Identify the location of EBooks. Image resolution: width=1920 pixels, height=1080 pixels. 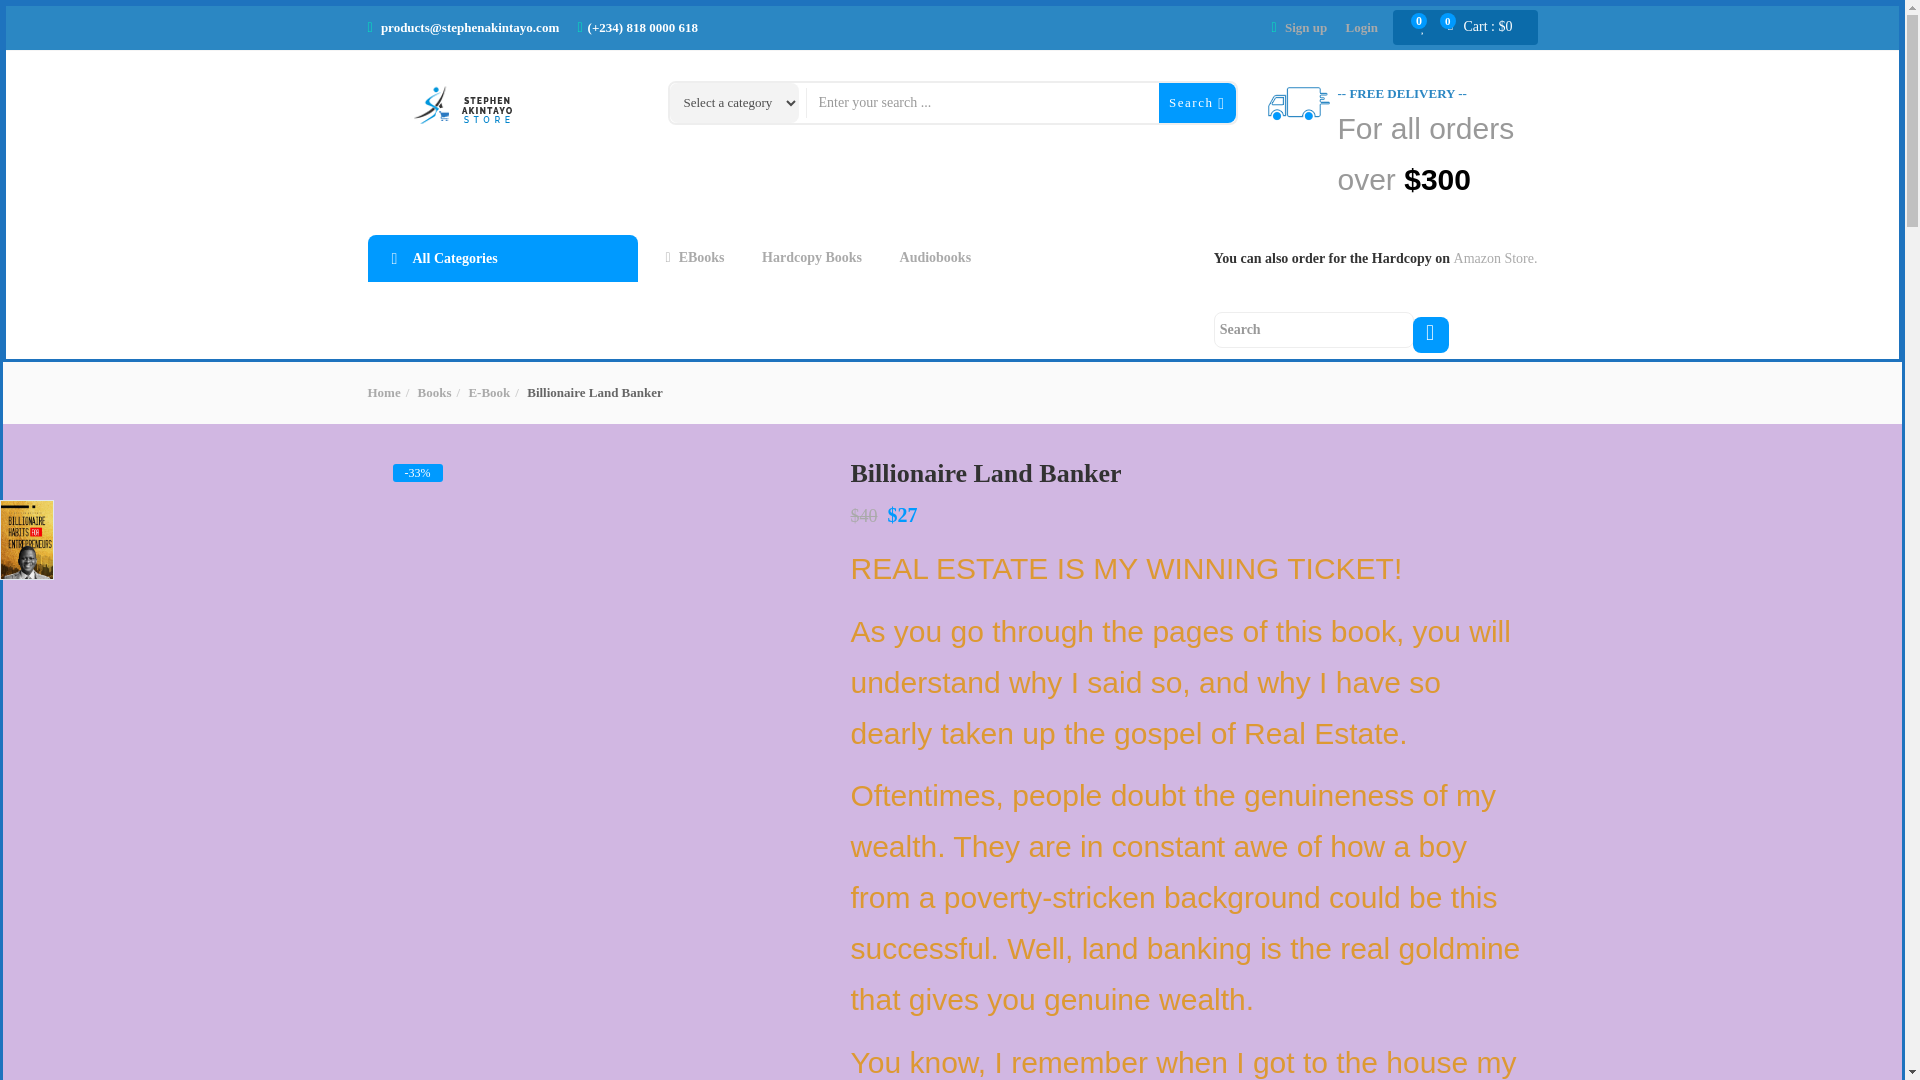
(694, 258).